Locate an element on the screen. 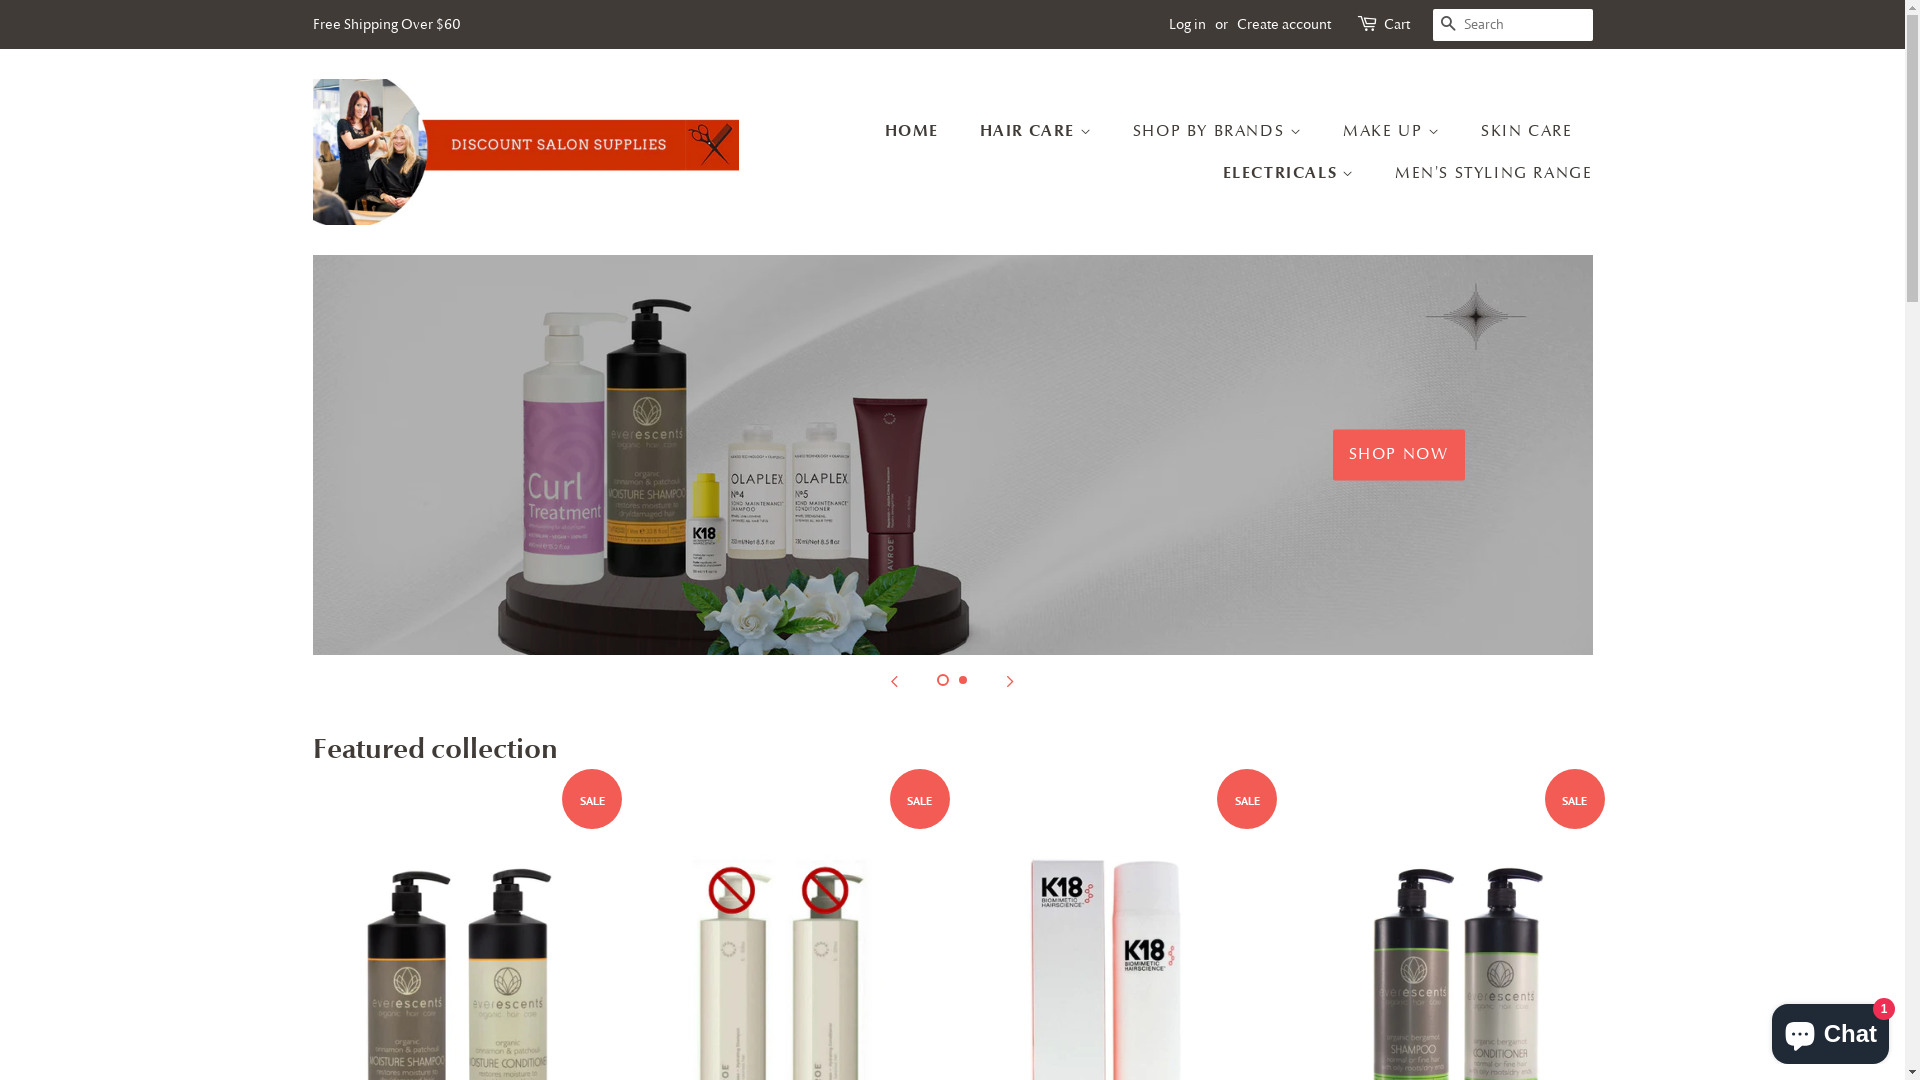  SEARCH is located at coordinates (1448, 26).